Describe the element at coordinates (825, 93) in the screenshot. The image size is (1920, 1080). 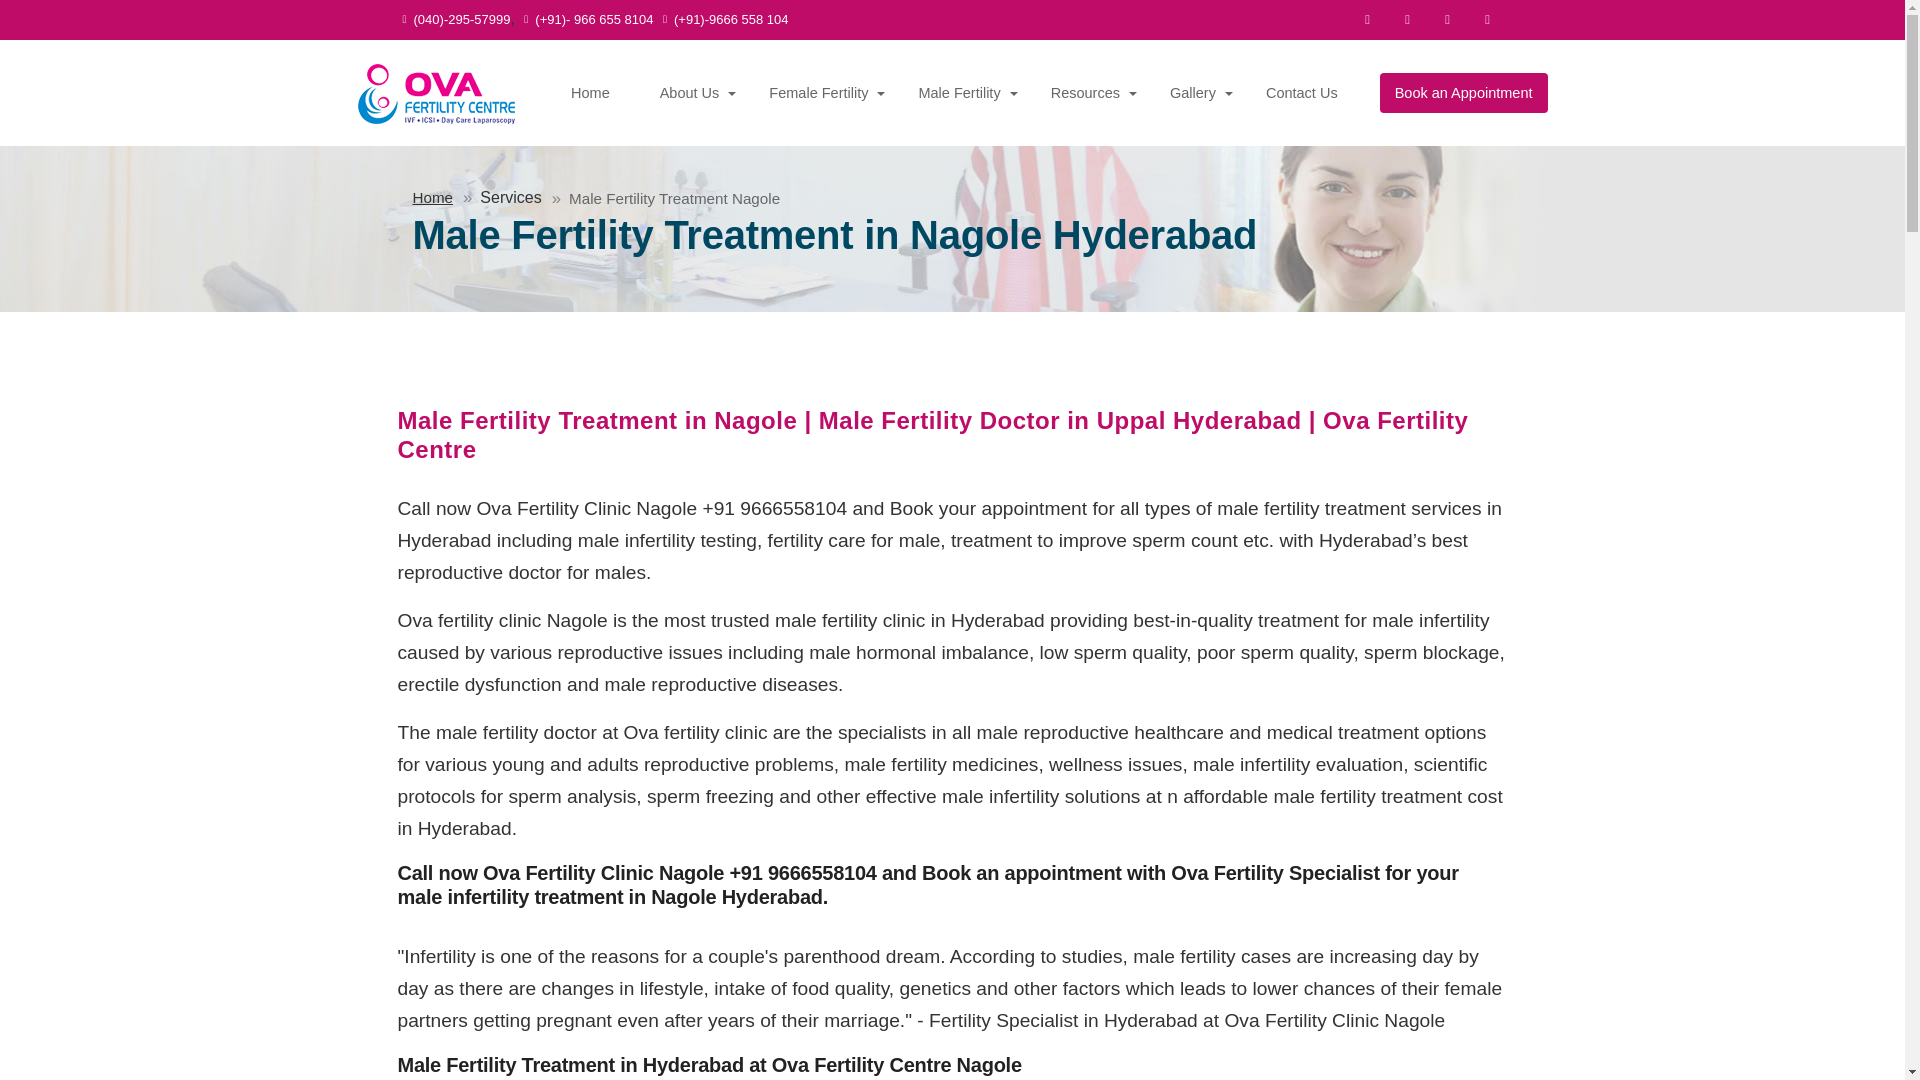
I see `Female Fertility` at that location.